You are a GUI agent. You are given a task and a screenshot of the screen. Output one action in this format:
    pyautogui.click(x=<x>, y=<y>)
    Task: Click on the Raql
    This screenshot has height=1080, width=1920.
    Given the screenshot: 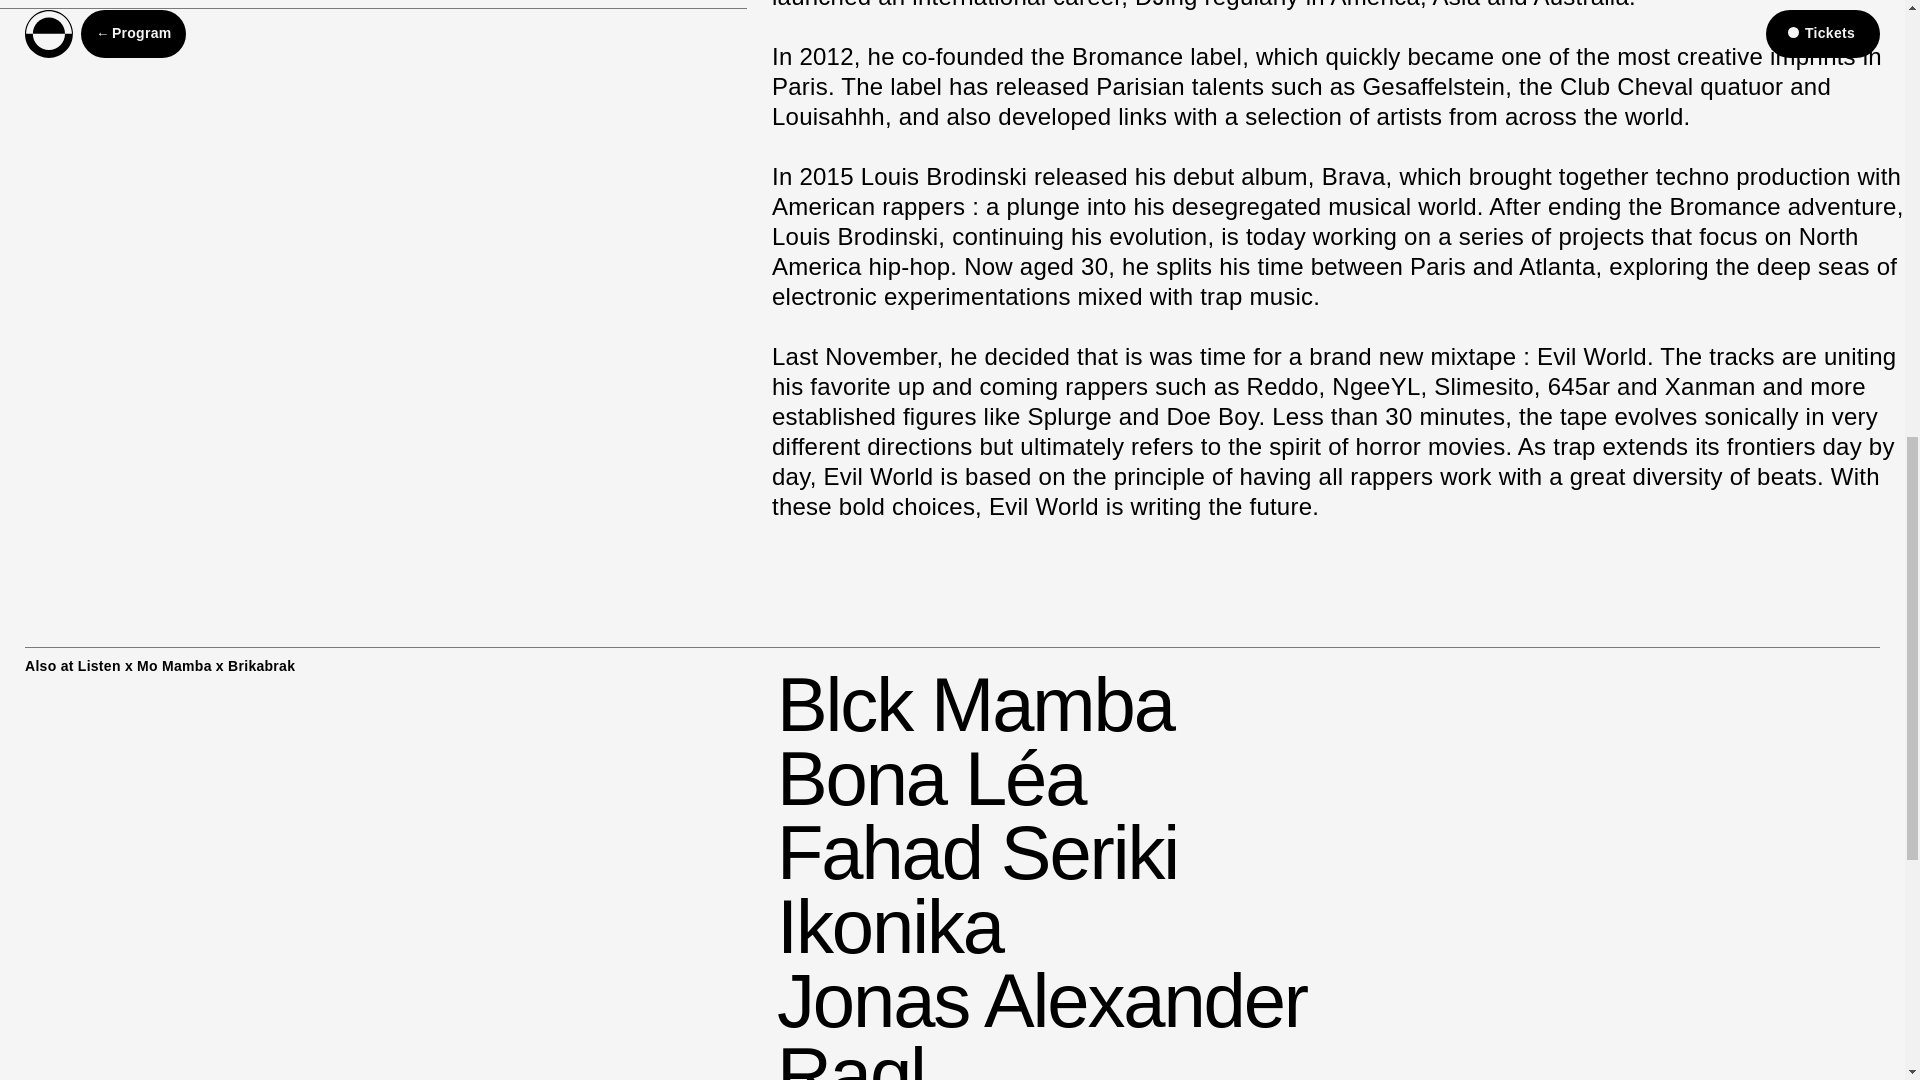 What is the action you would take?
    pyautogui.click(x=851, y=1056)
    